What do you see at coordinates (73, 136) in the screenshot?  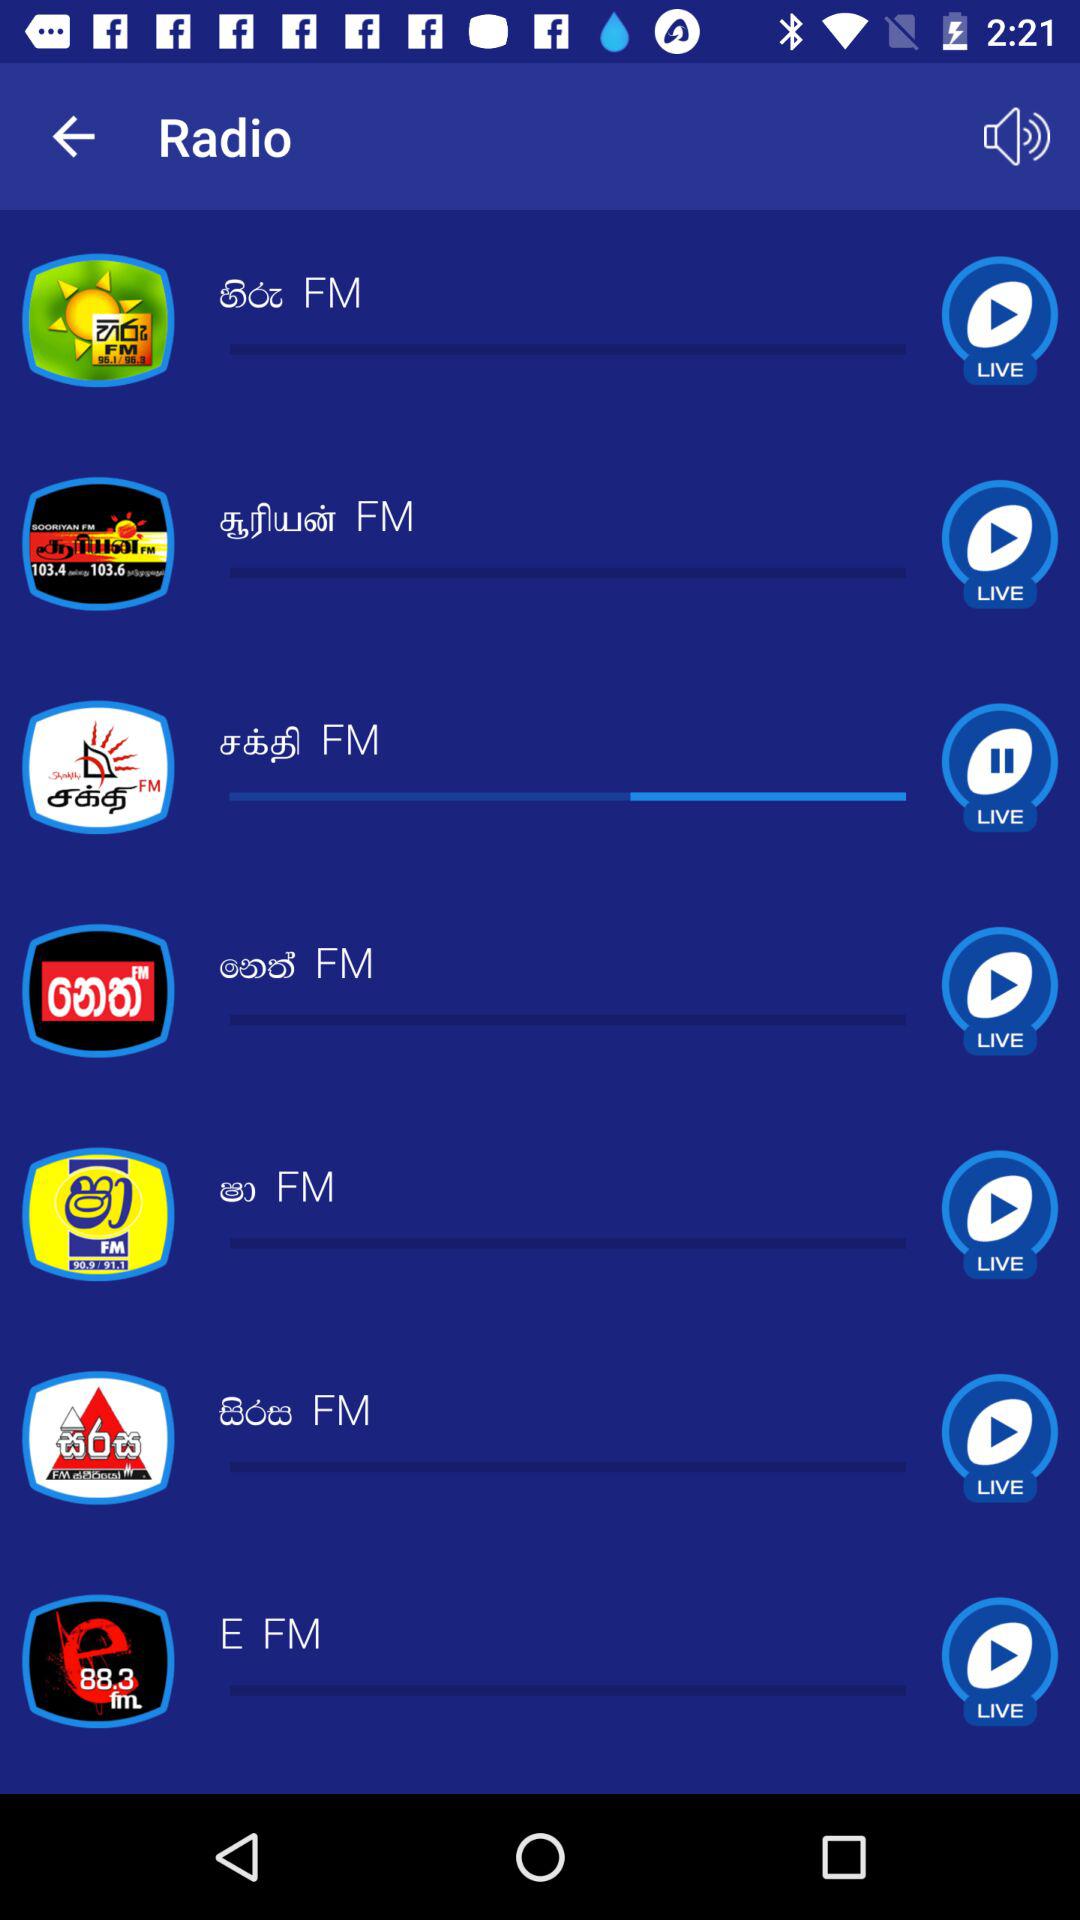 I see `turn off the item next to radio item` at bounding box center [73, 136].